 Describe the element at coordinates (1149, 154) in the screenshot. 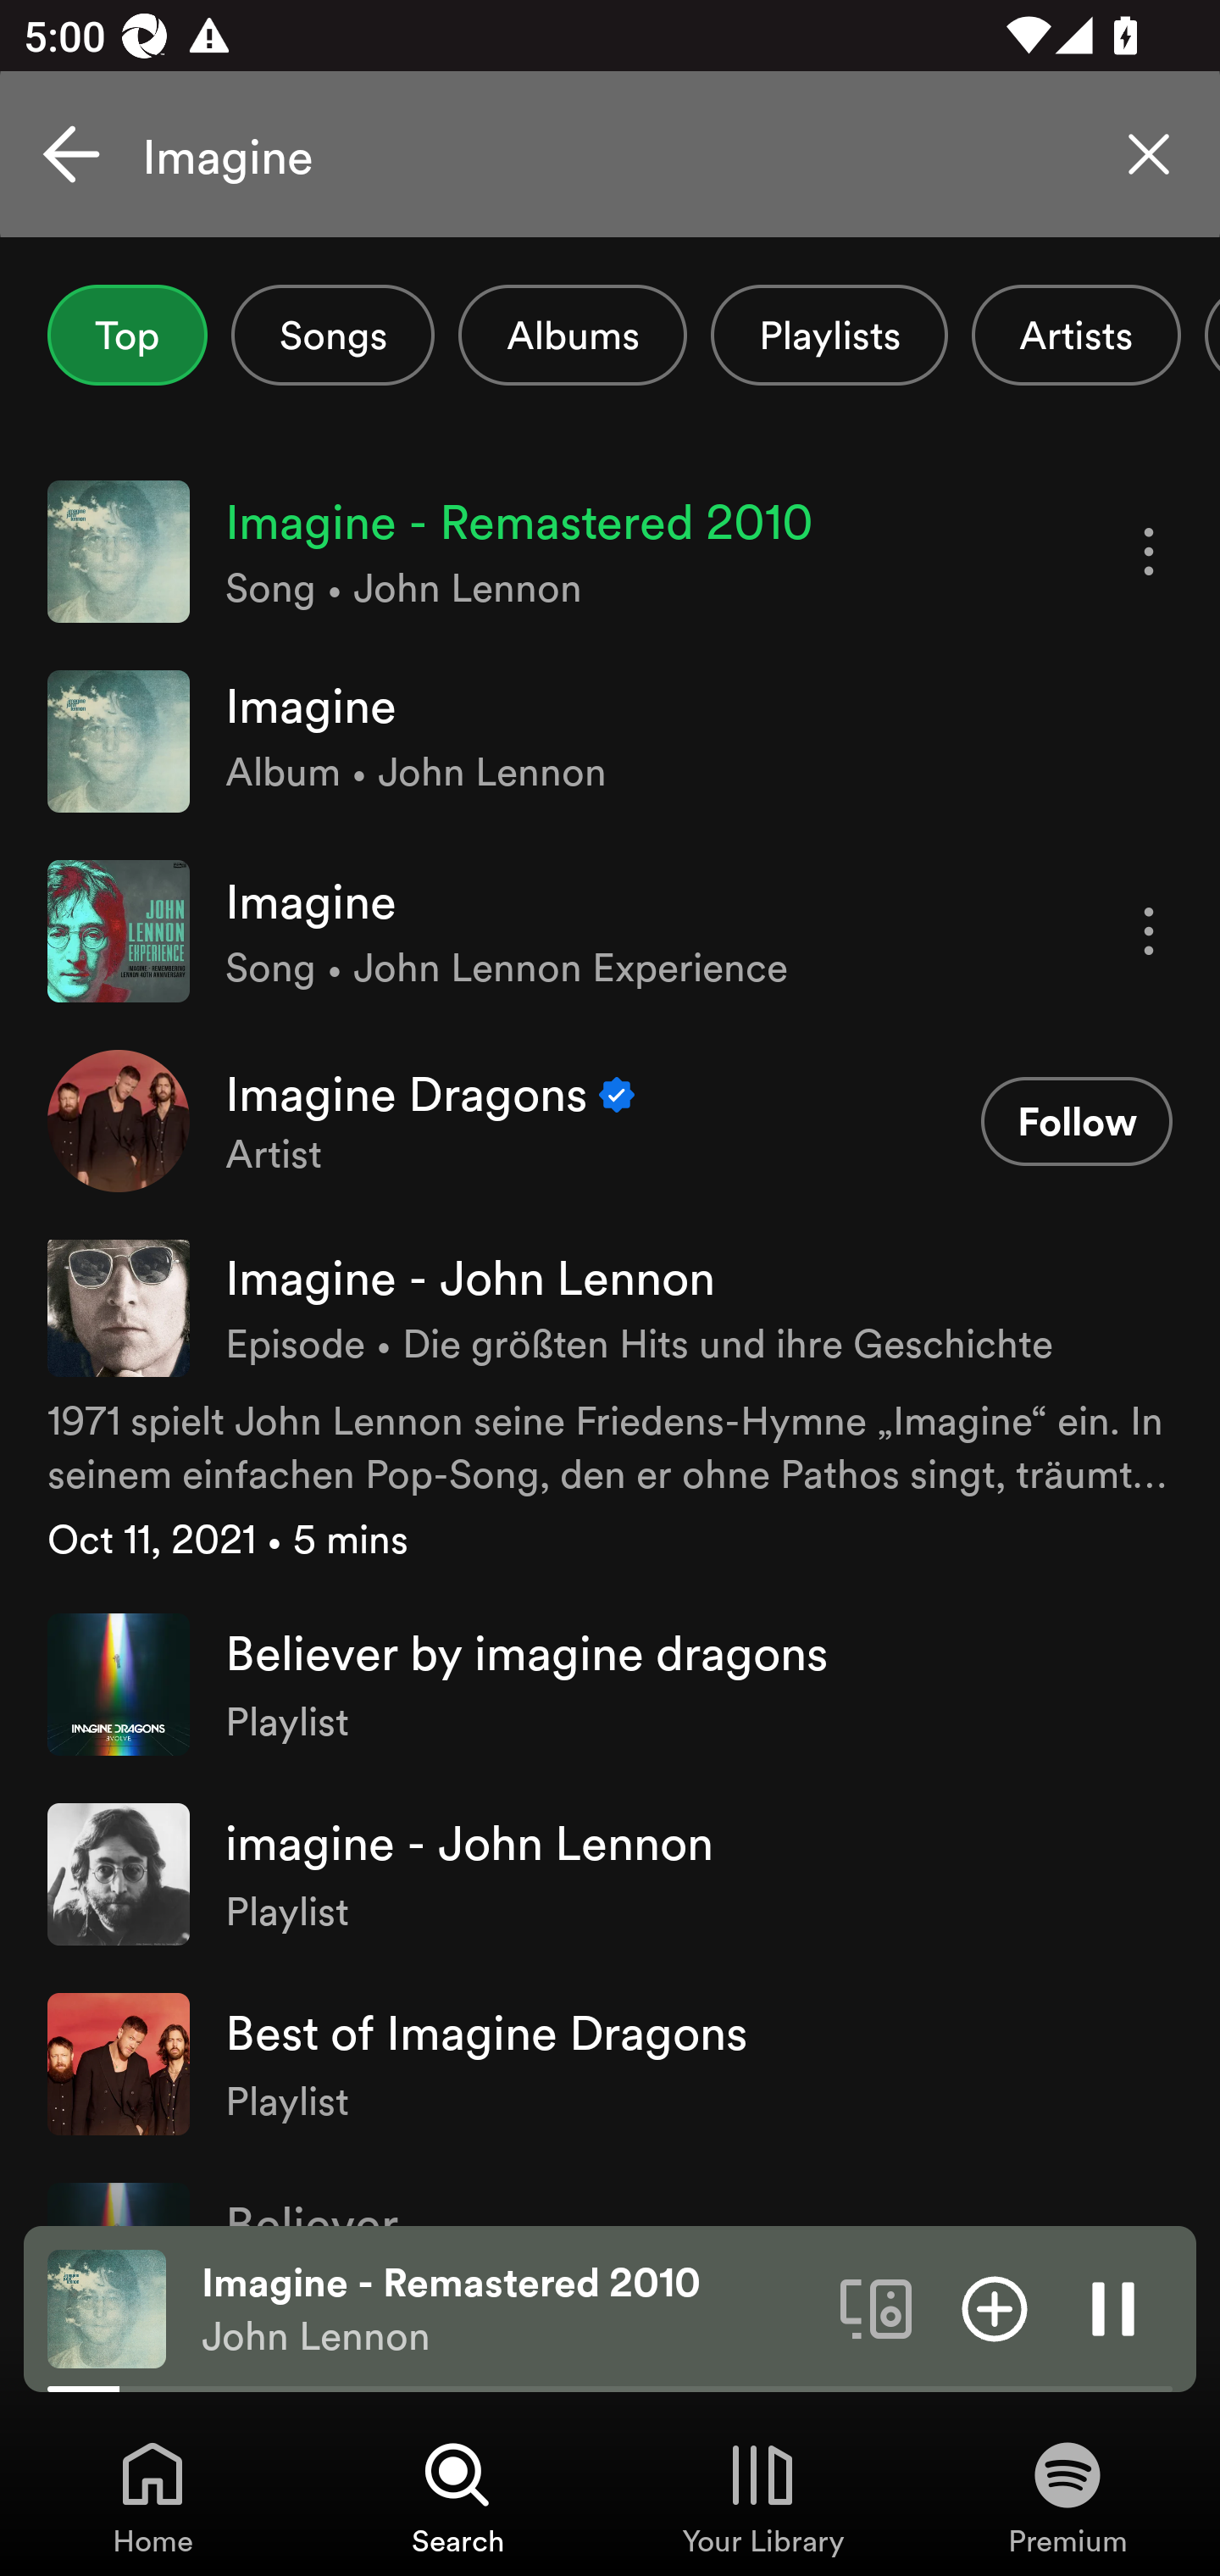

I see `Clear search query` at that location.